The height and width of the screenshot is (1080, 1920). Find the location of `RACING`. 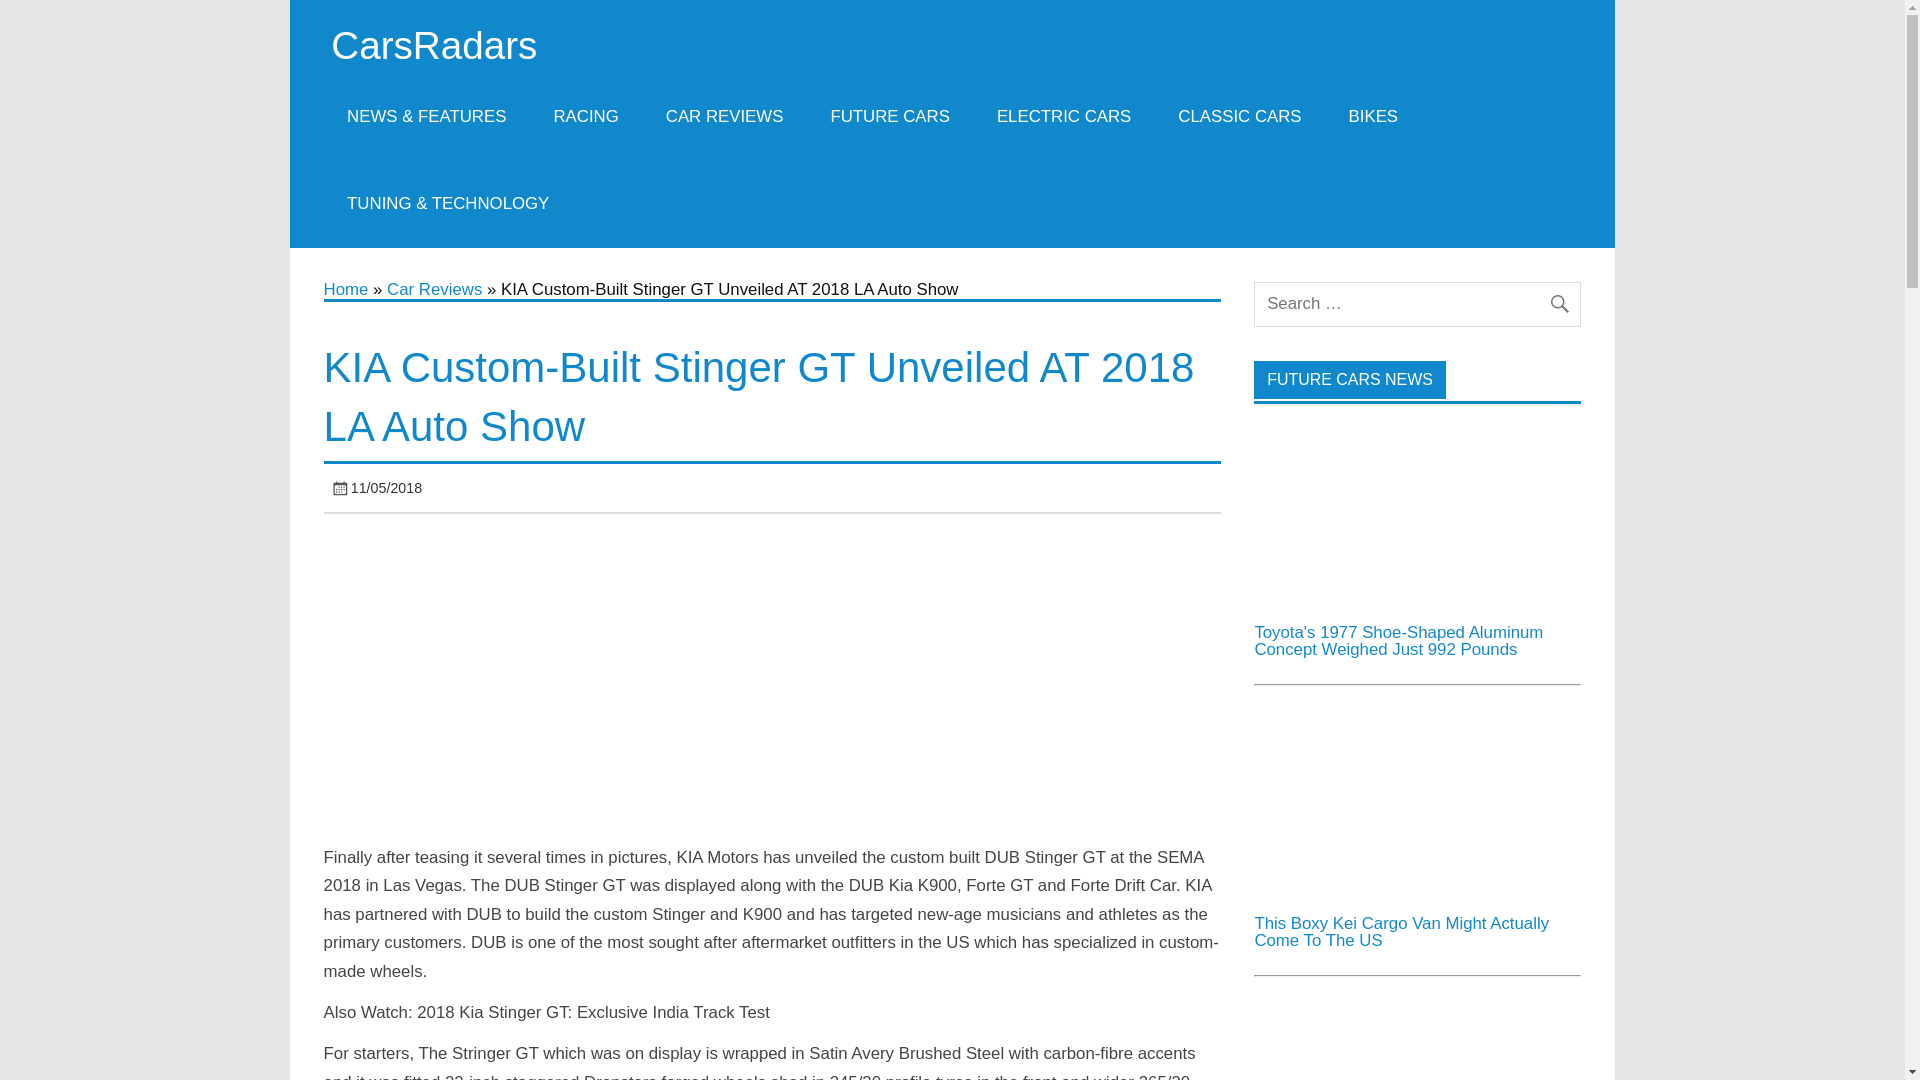

RACING is located at coordinates (585, 116).